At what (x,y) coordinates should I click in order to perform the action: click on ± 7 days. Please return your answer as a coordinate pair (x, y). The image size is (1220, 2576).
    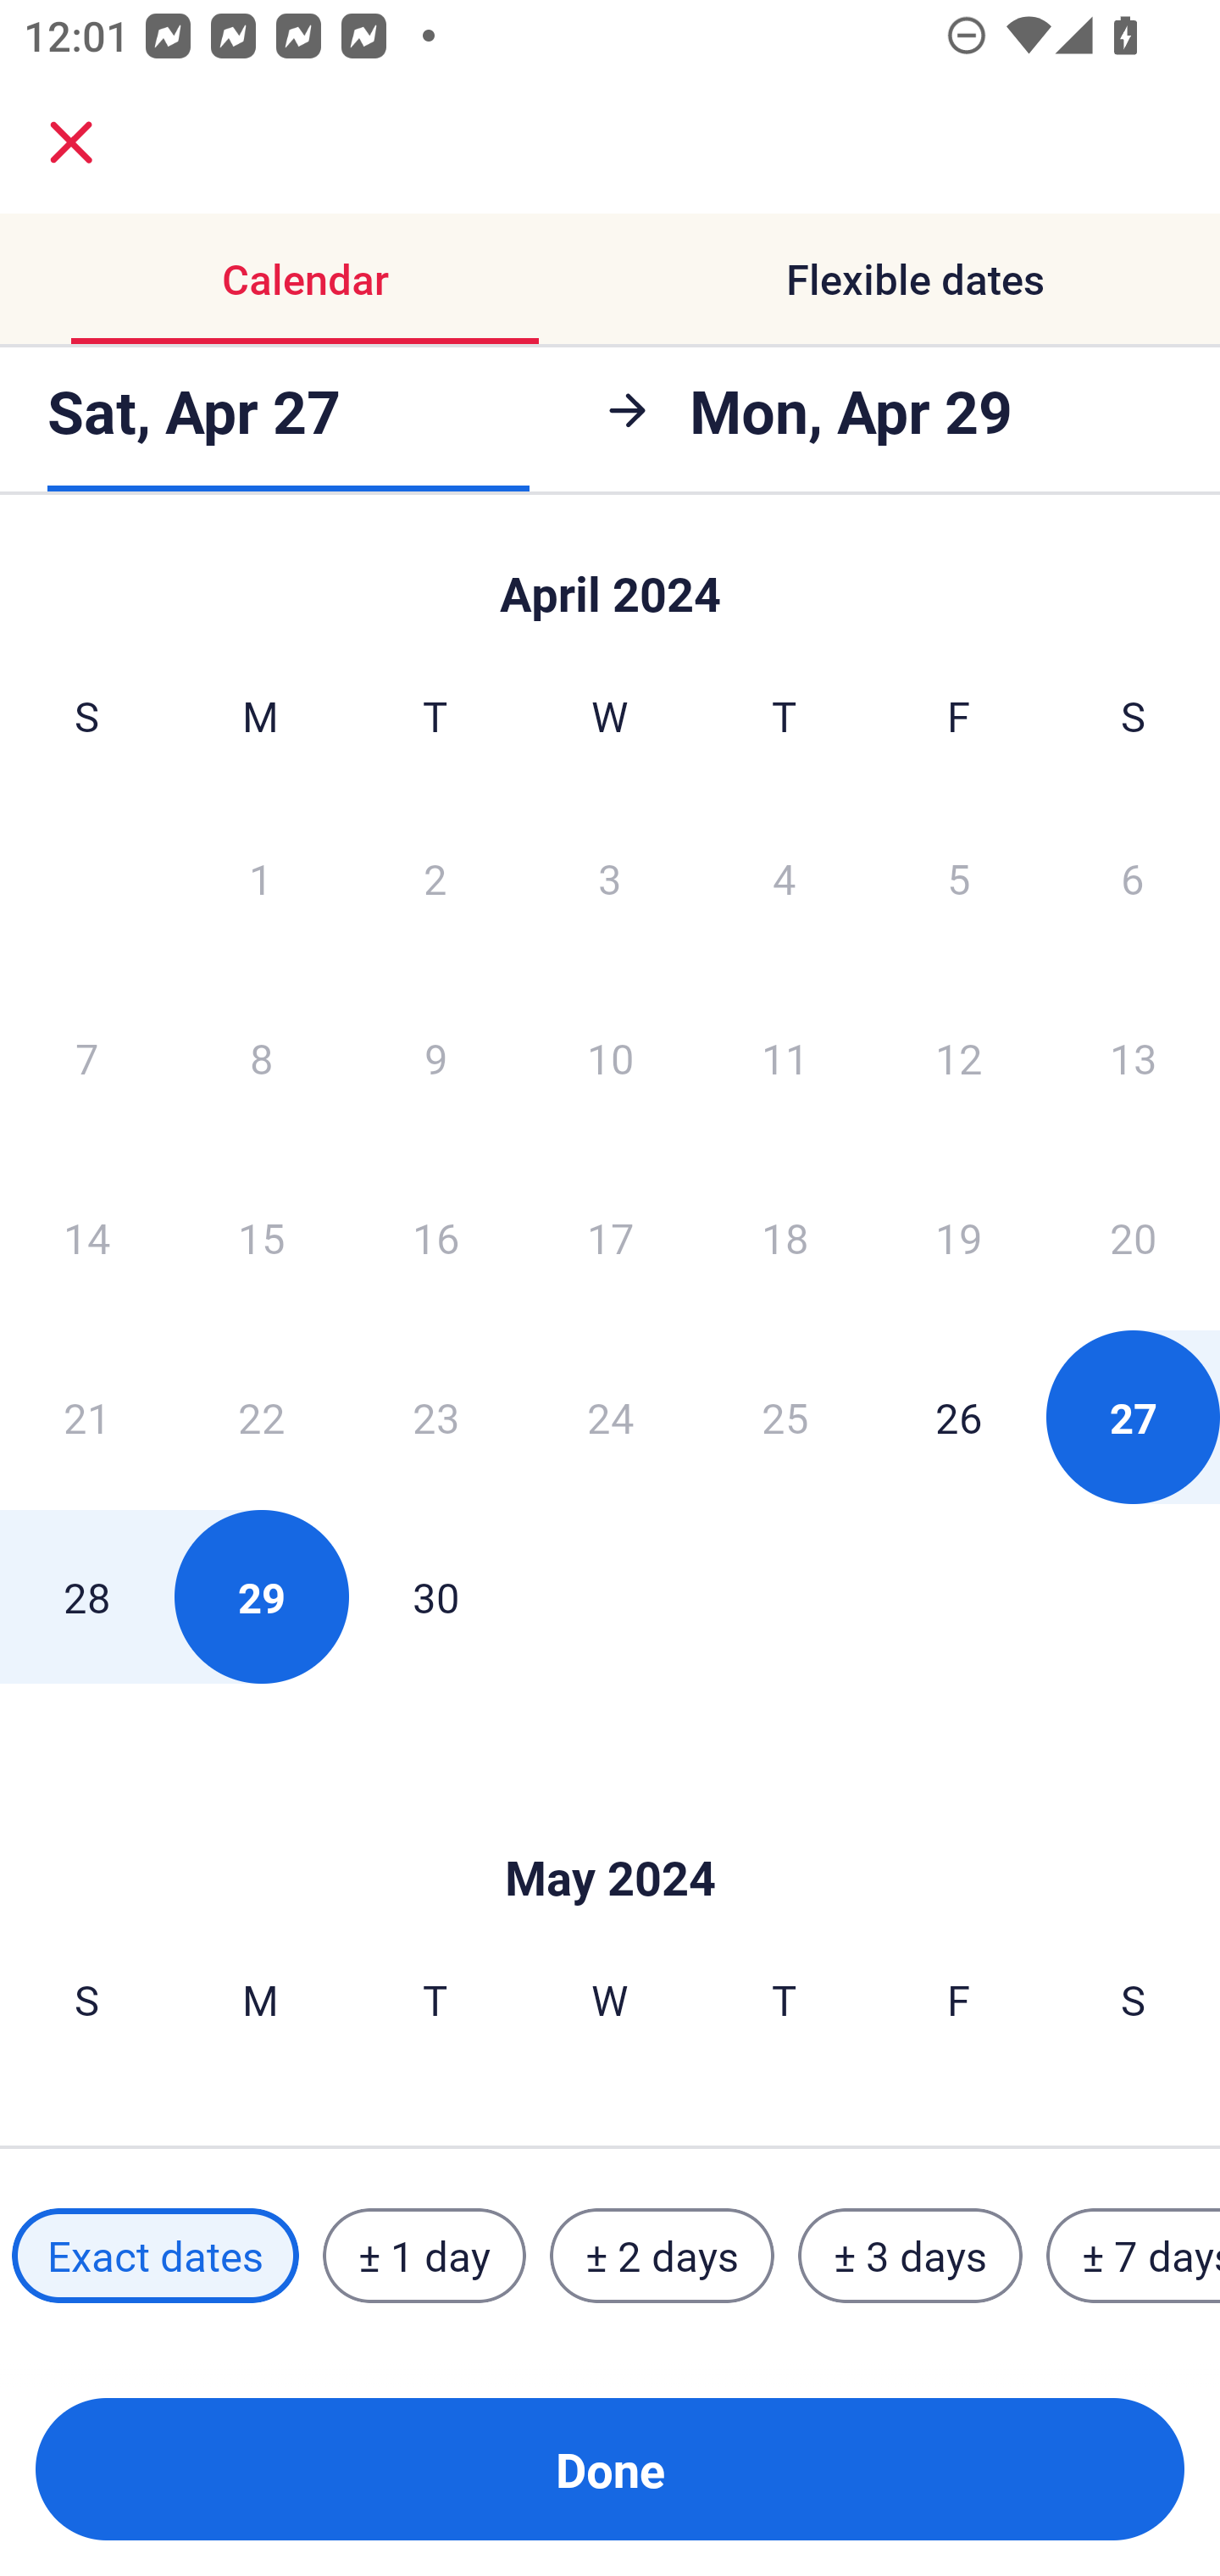
    Looking at the image, I should click on (1134, 2255).